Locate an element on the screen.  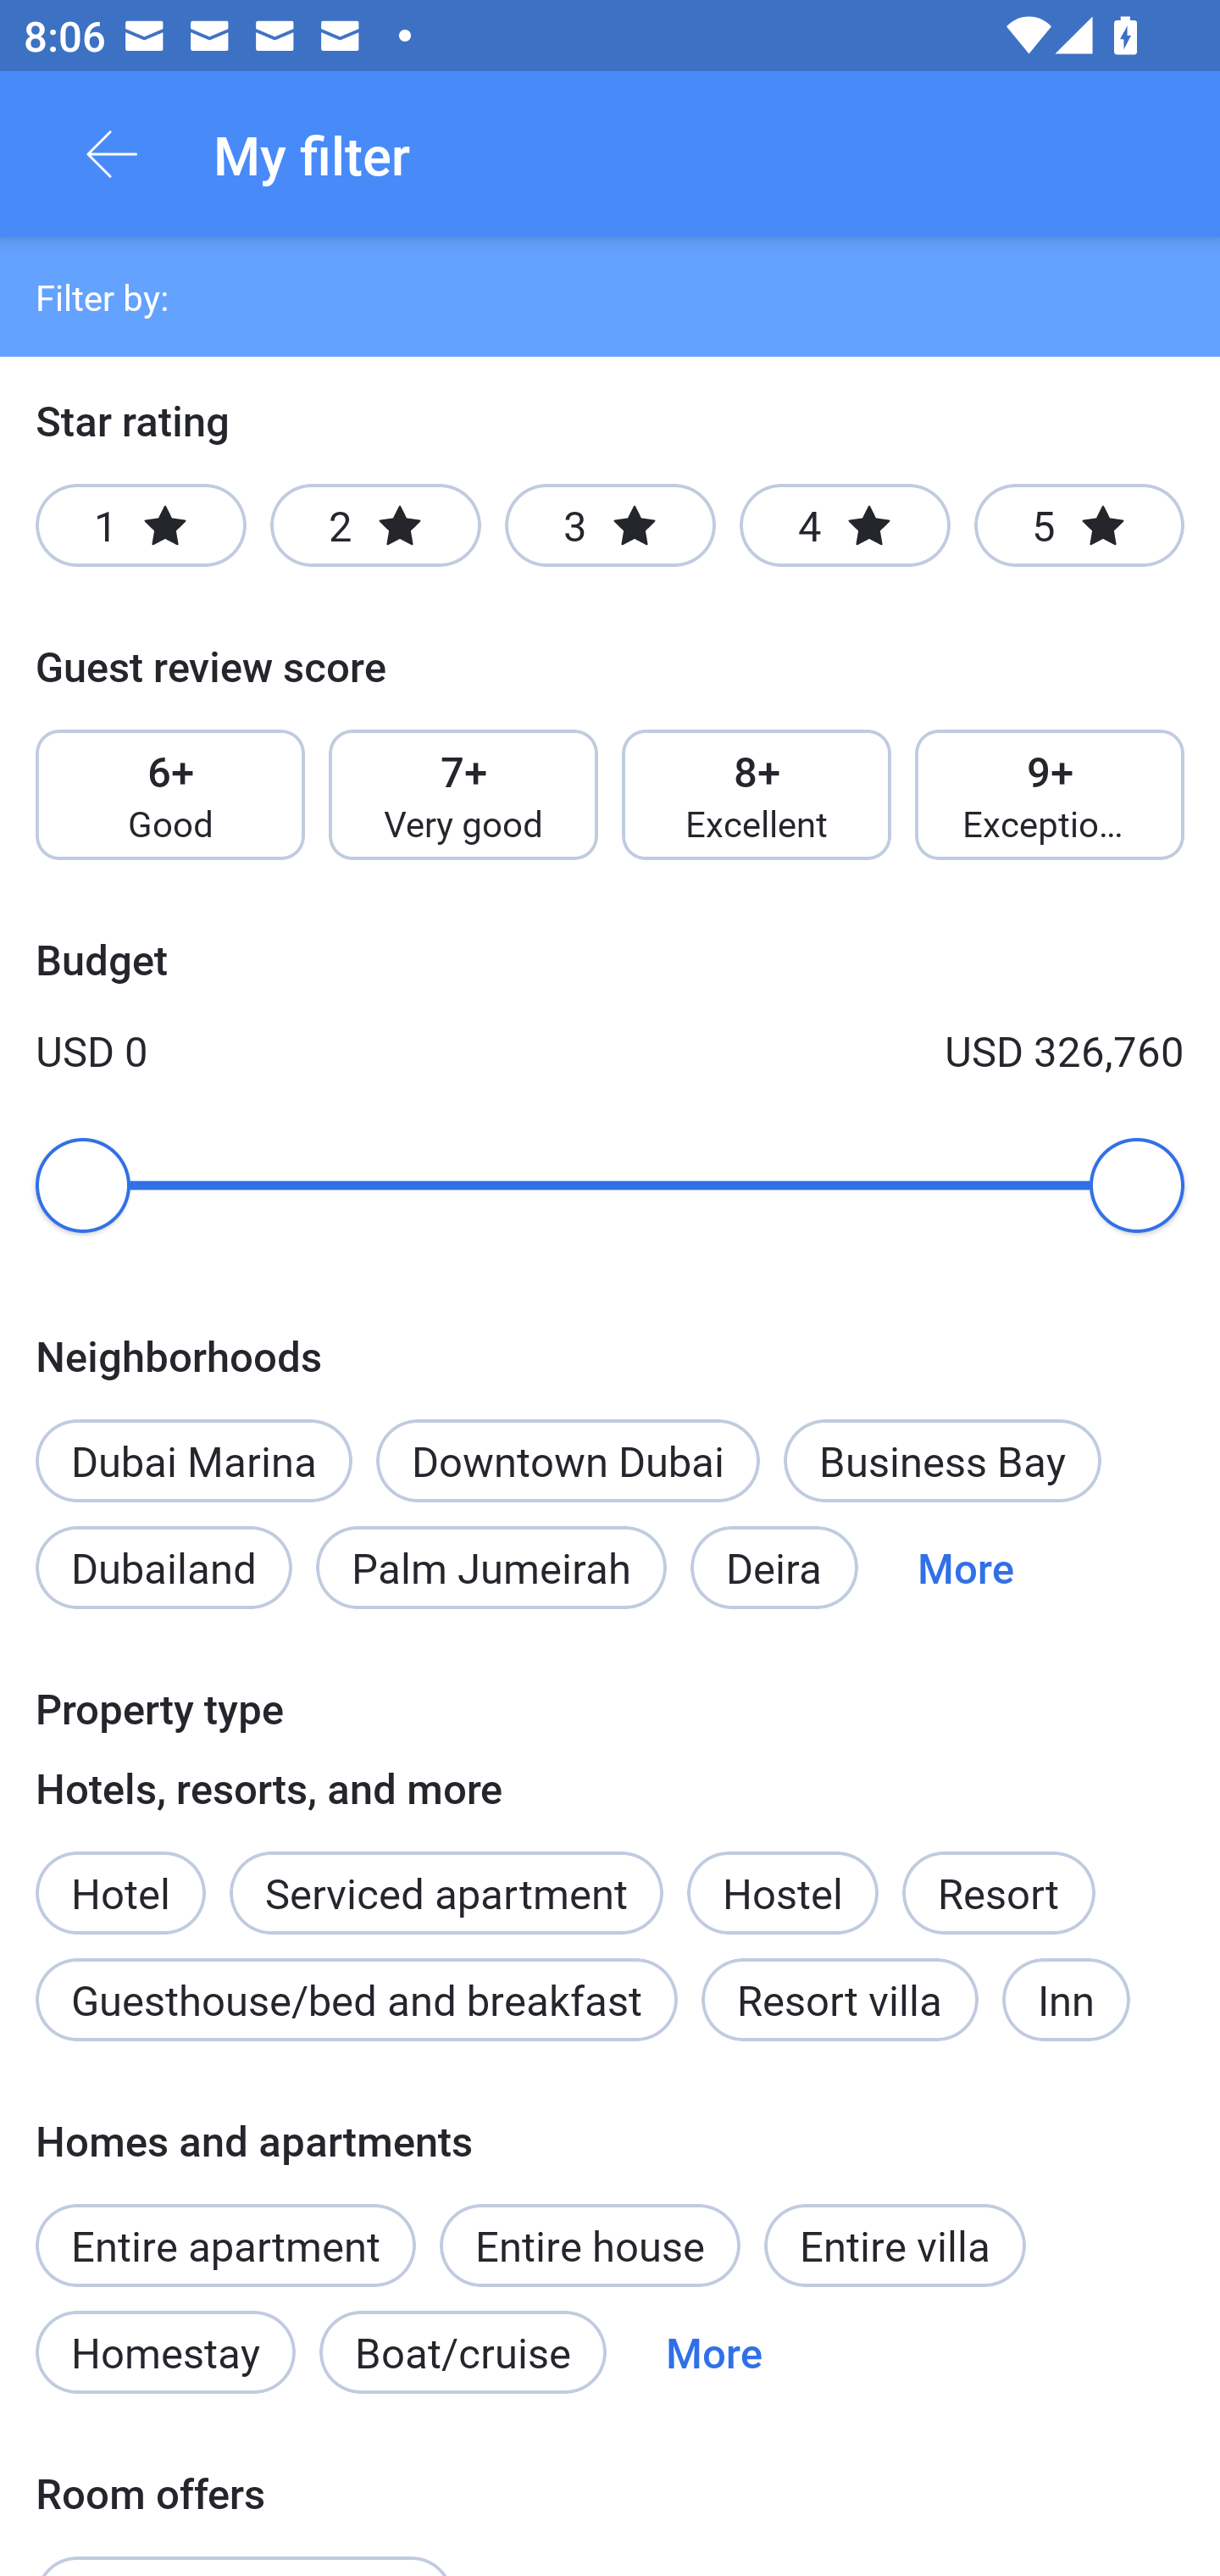
3 is located at coordinates (610, 525).